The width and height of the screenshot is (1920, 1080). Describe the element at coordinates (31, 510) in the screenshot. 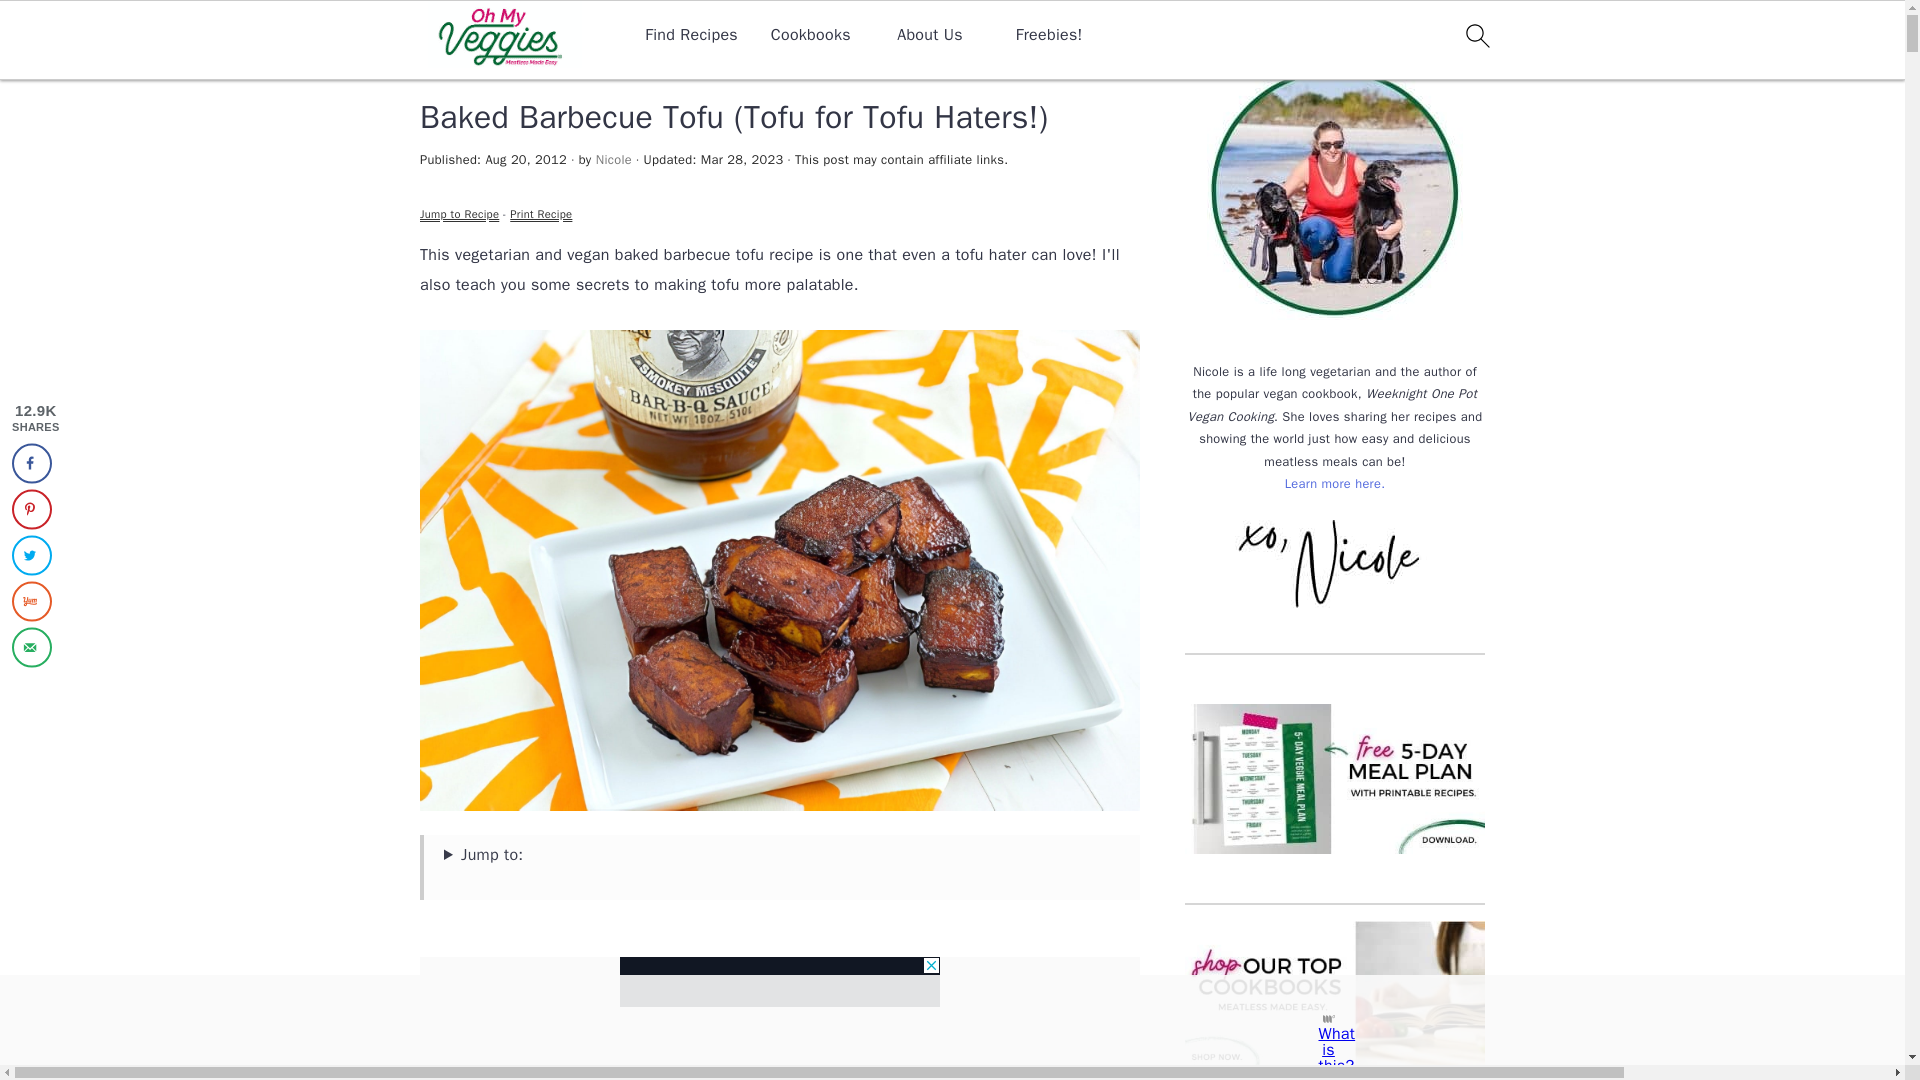

I see `Save to Pinterest` at that location.